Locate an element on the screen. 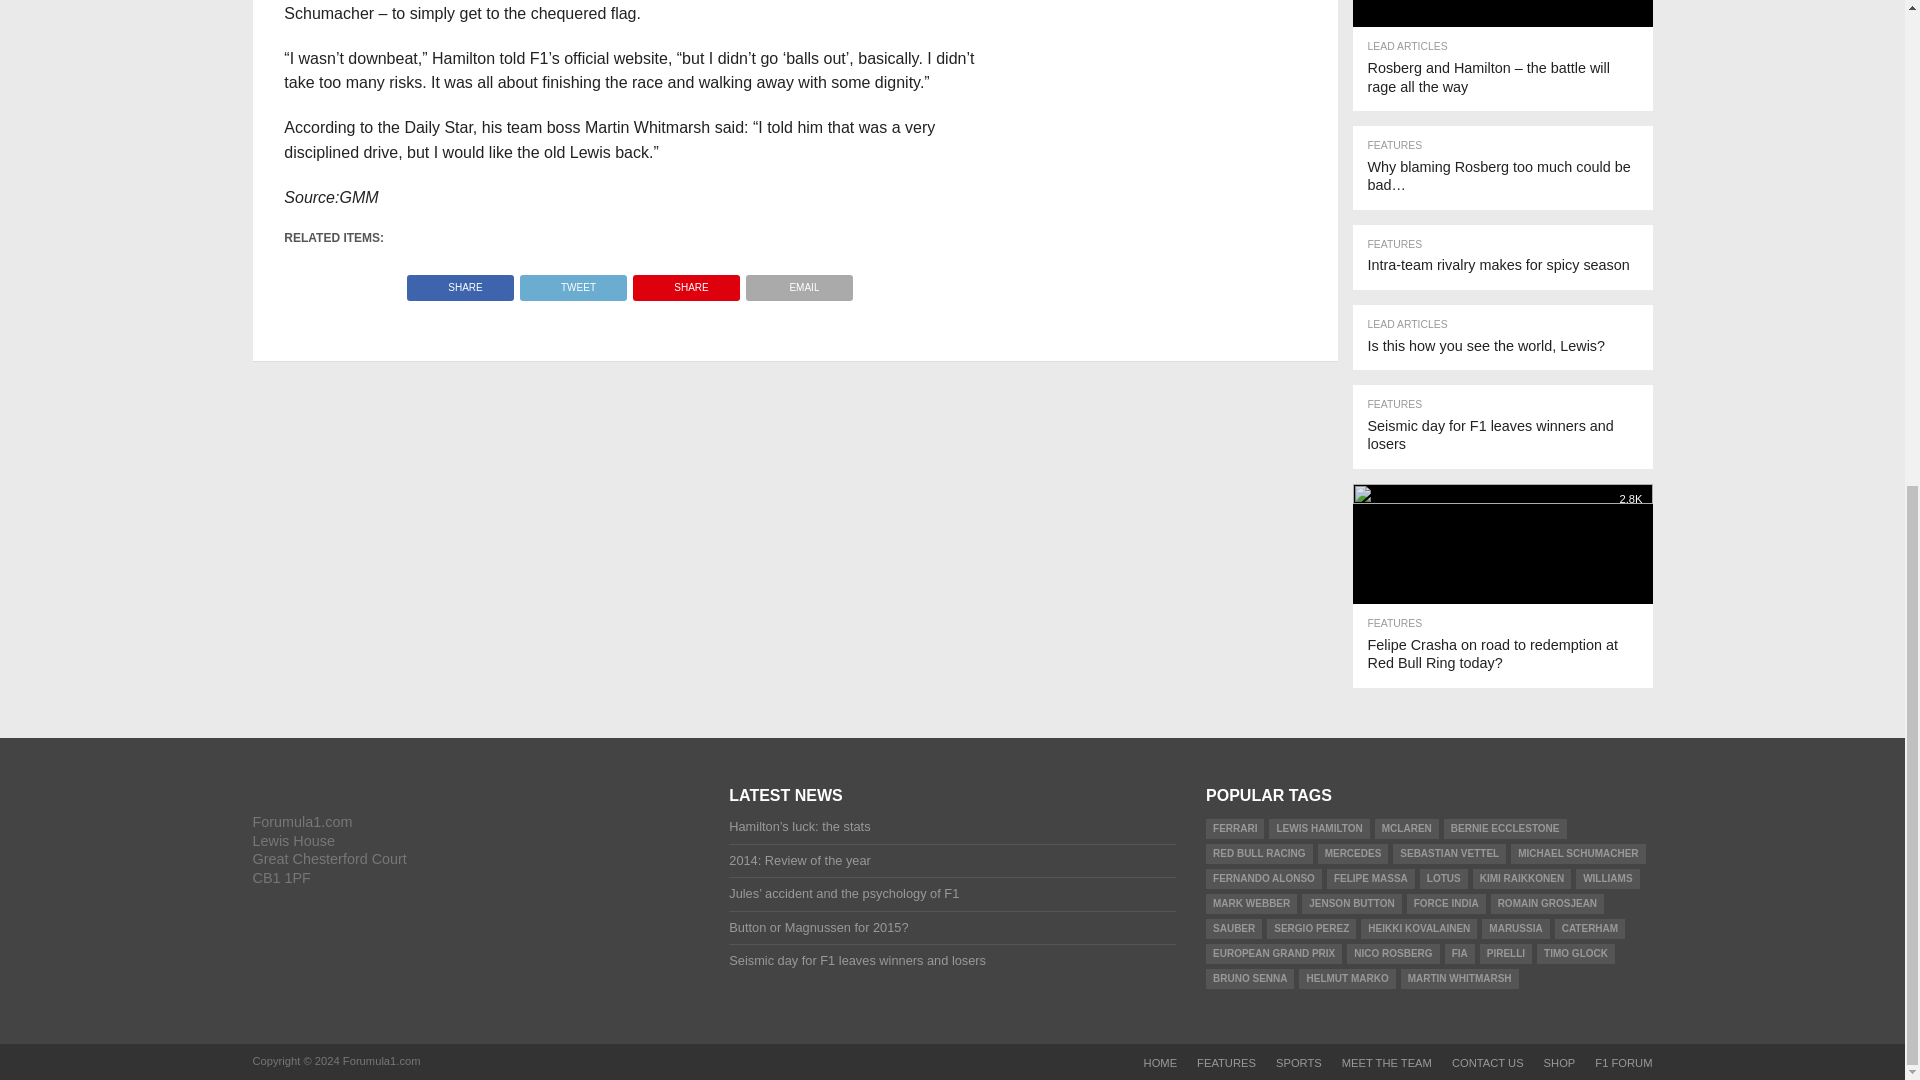  Pin This Post is located at coordinates (686, 282).